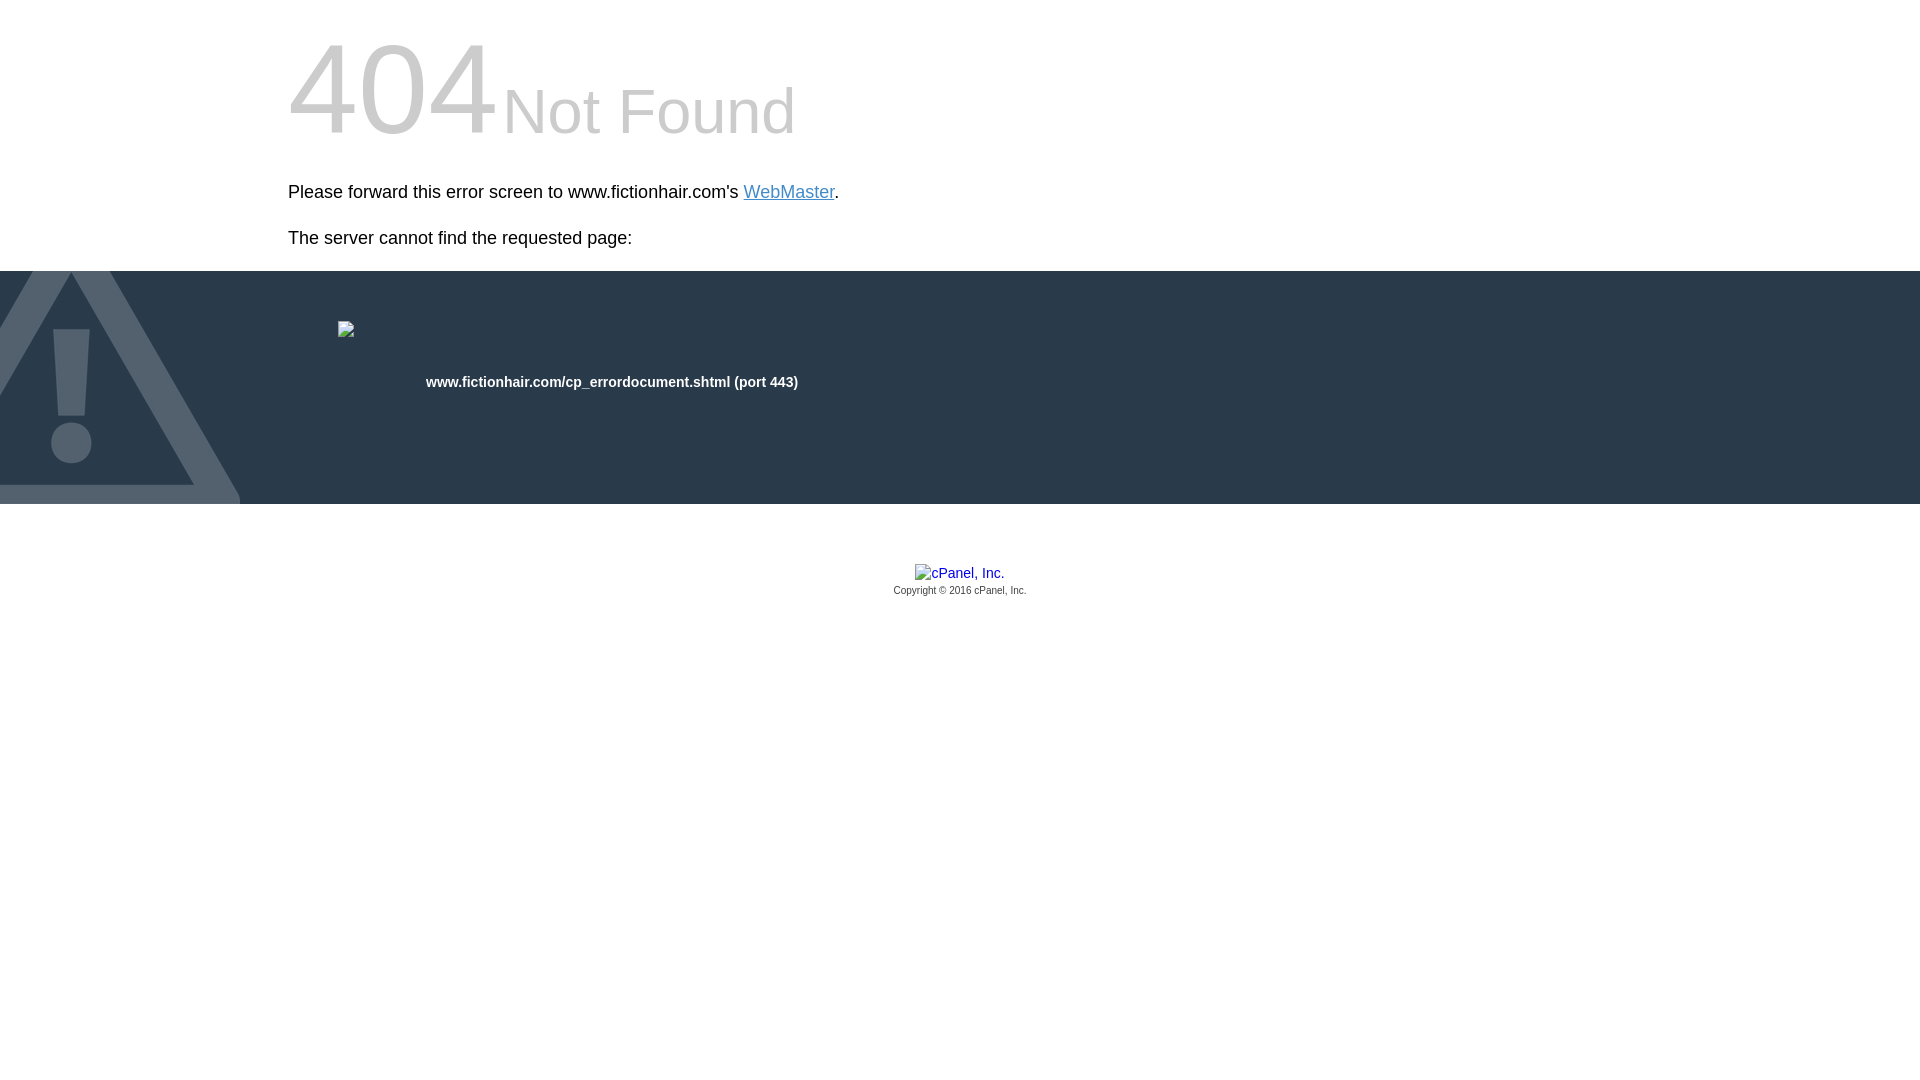 This screenshot has width=1920, height=1080. I want to click on WebMaster, so click(790, 192).